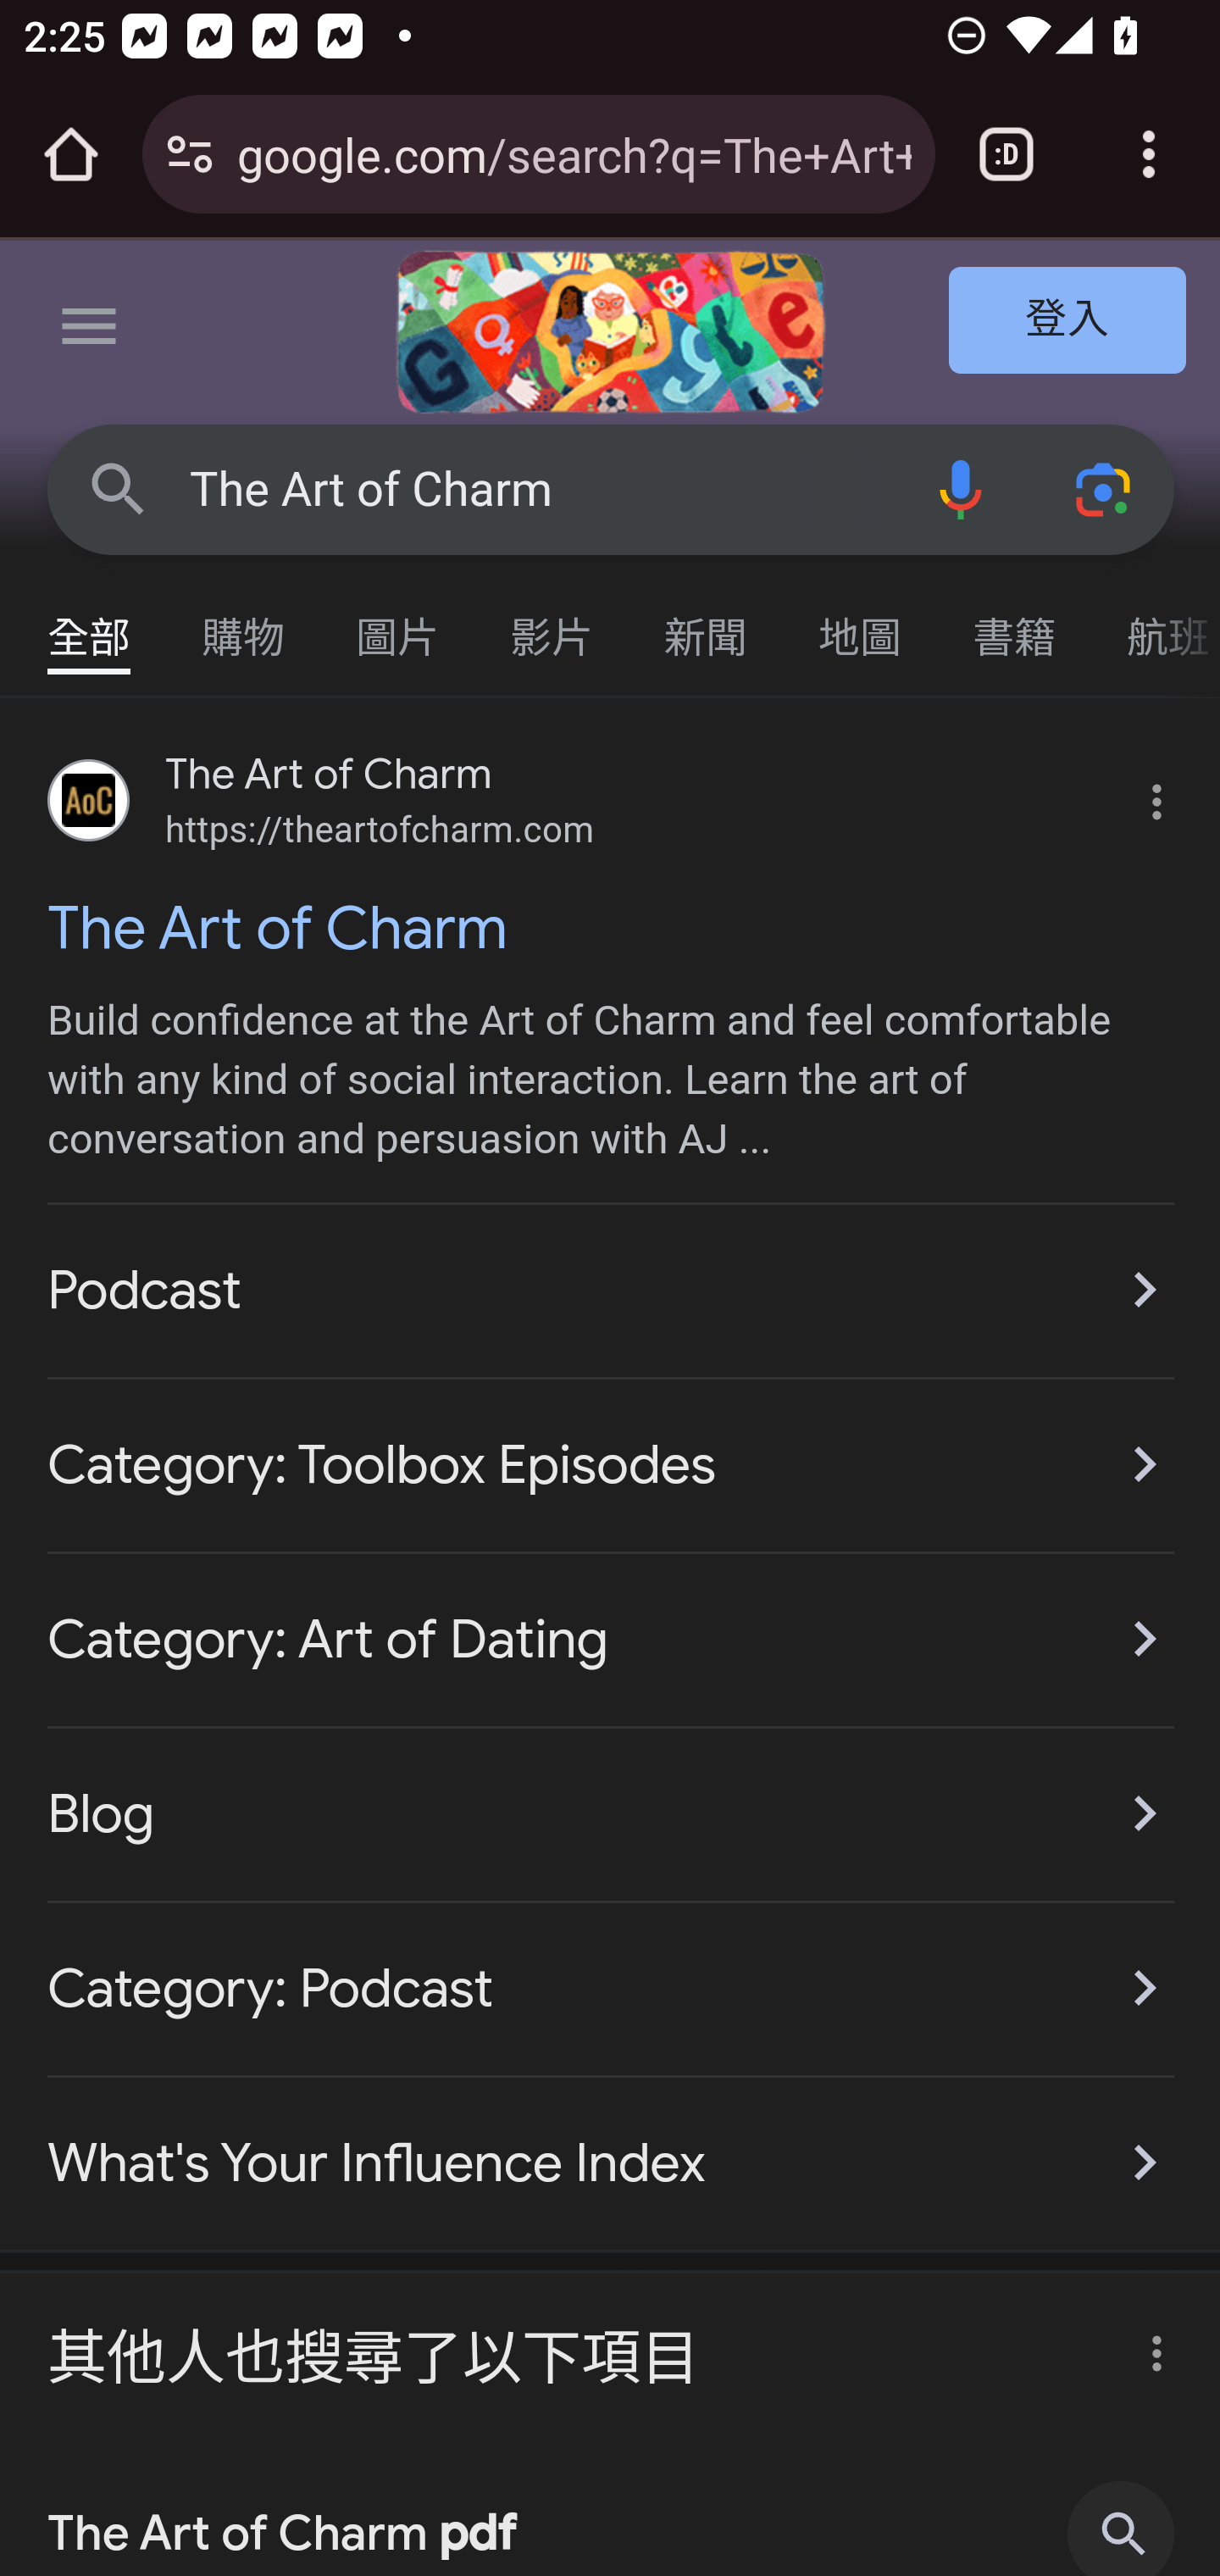  I want to click on The Art of Charm pdf The Art of Charm  pdf, so click(612, 2510).